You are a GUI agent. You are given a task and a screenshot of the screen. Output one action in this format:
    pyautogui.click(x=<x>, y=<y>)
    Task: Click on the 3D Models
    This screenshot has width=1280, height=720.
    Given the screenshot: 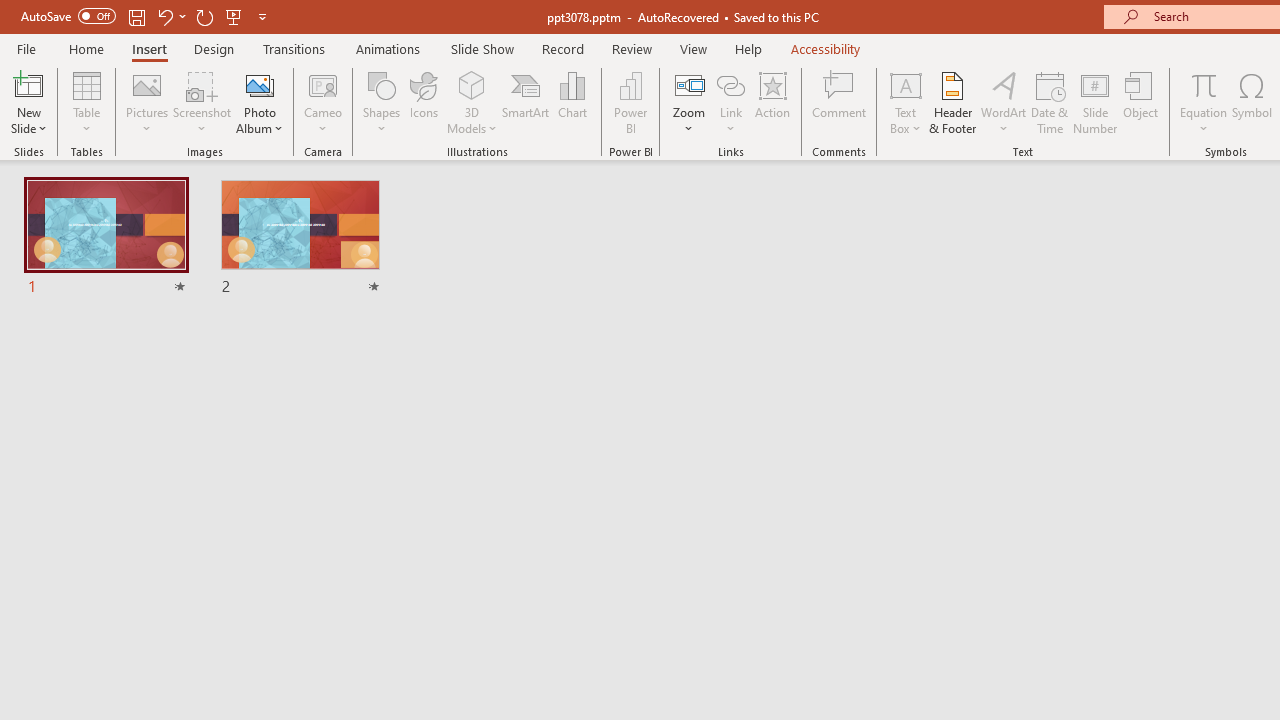 What is the action you would take?
    pyautogui.click(x=472, y=84)
    